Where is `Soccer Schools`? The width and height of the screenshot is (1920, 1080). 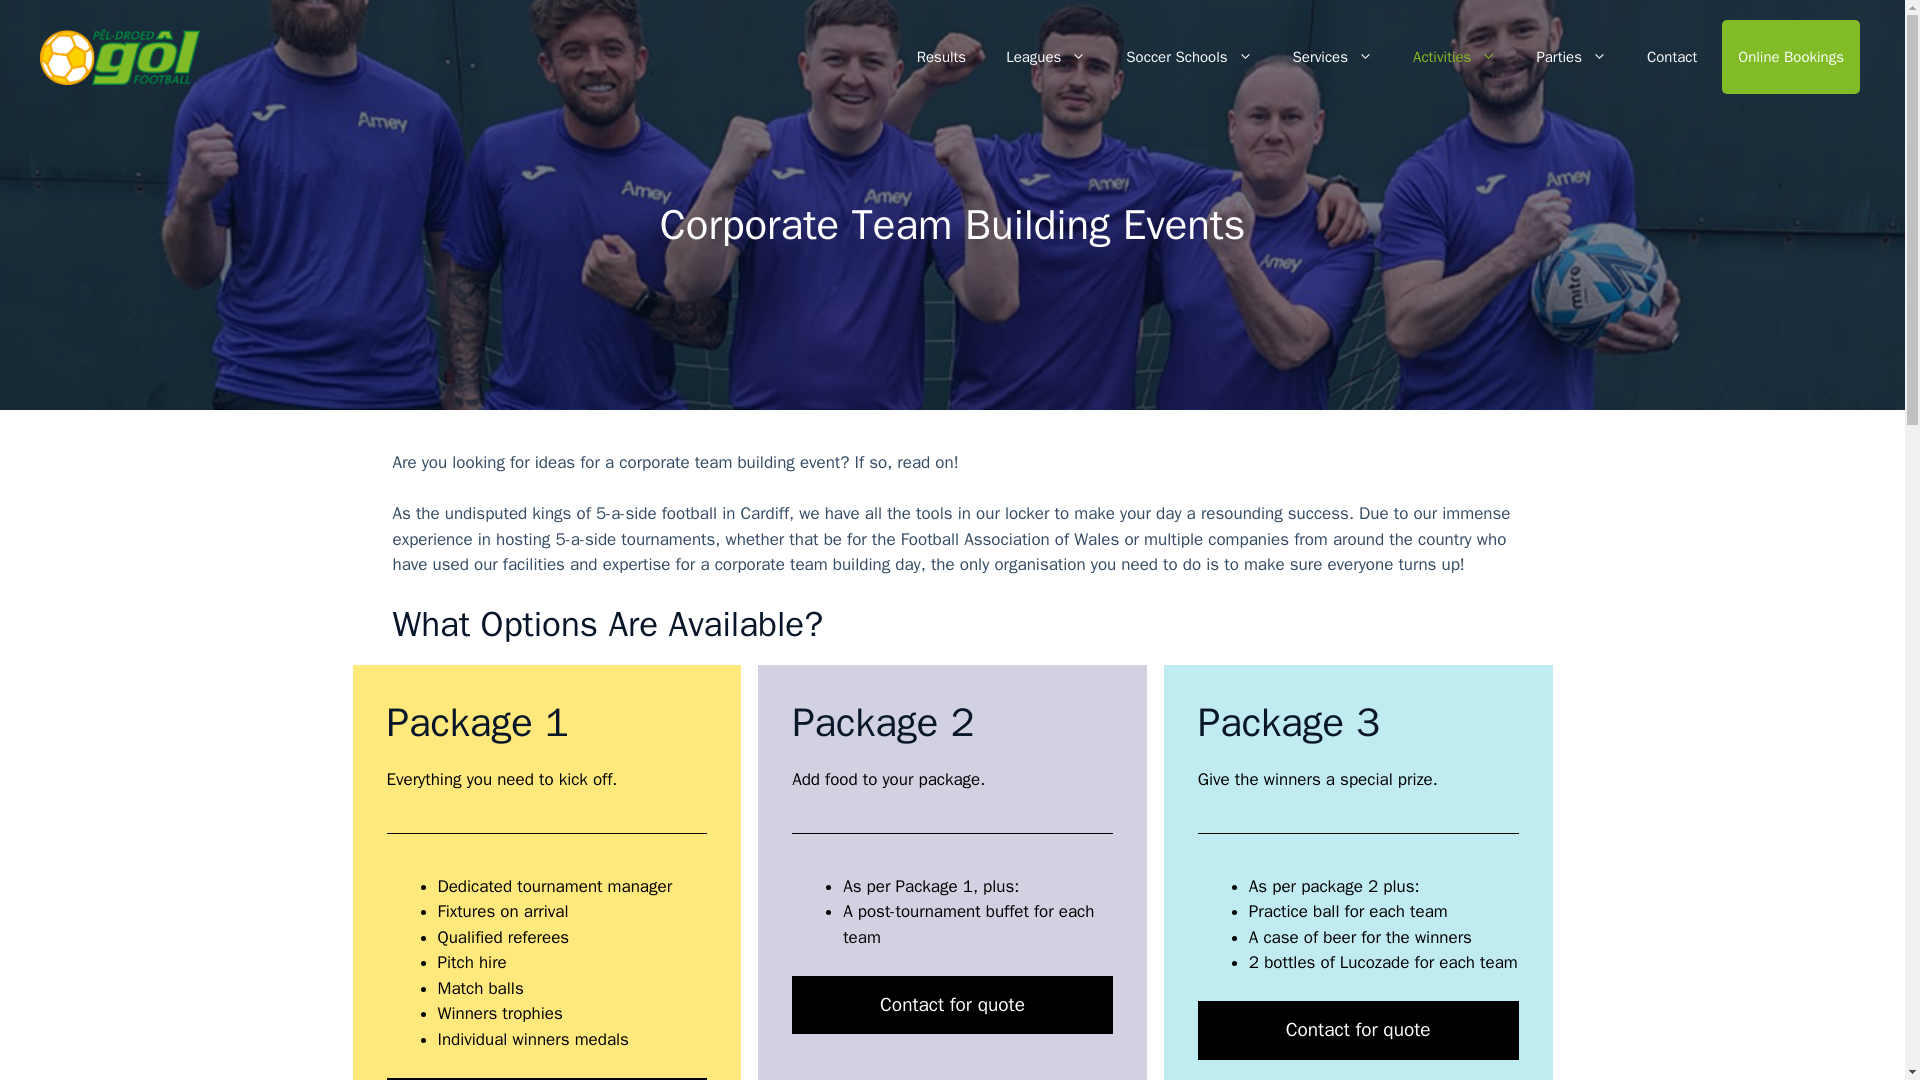
Soccer Schools is located at coordinates (1188, 57).